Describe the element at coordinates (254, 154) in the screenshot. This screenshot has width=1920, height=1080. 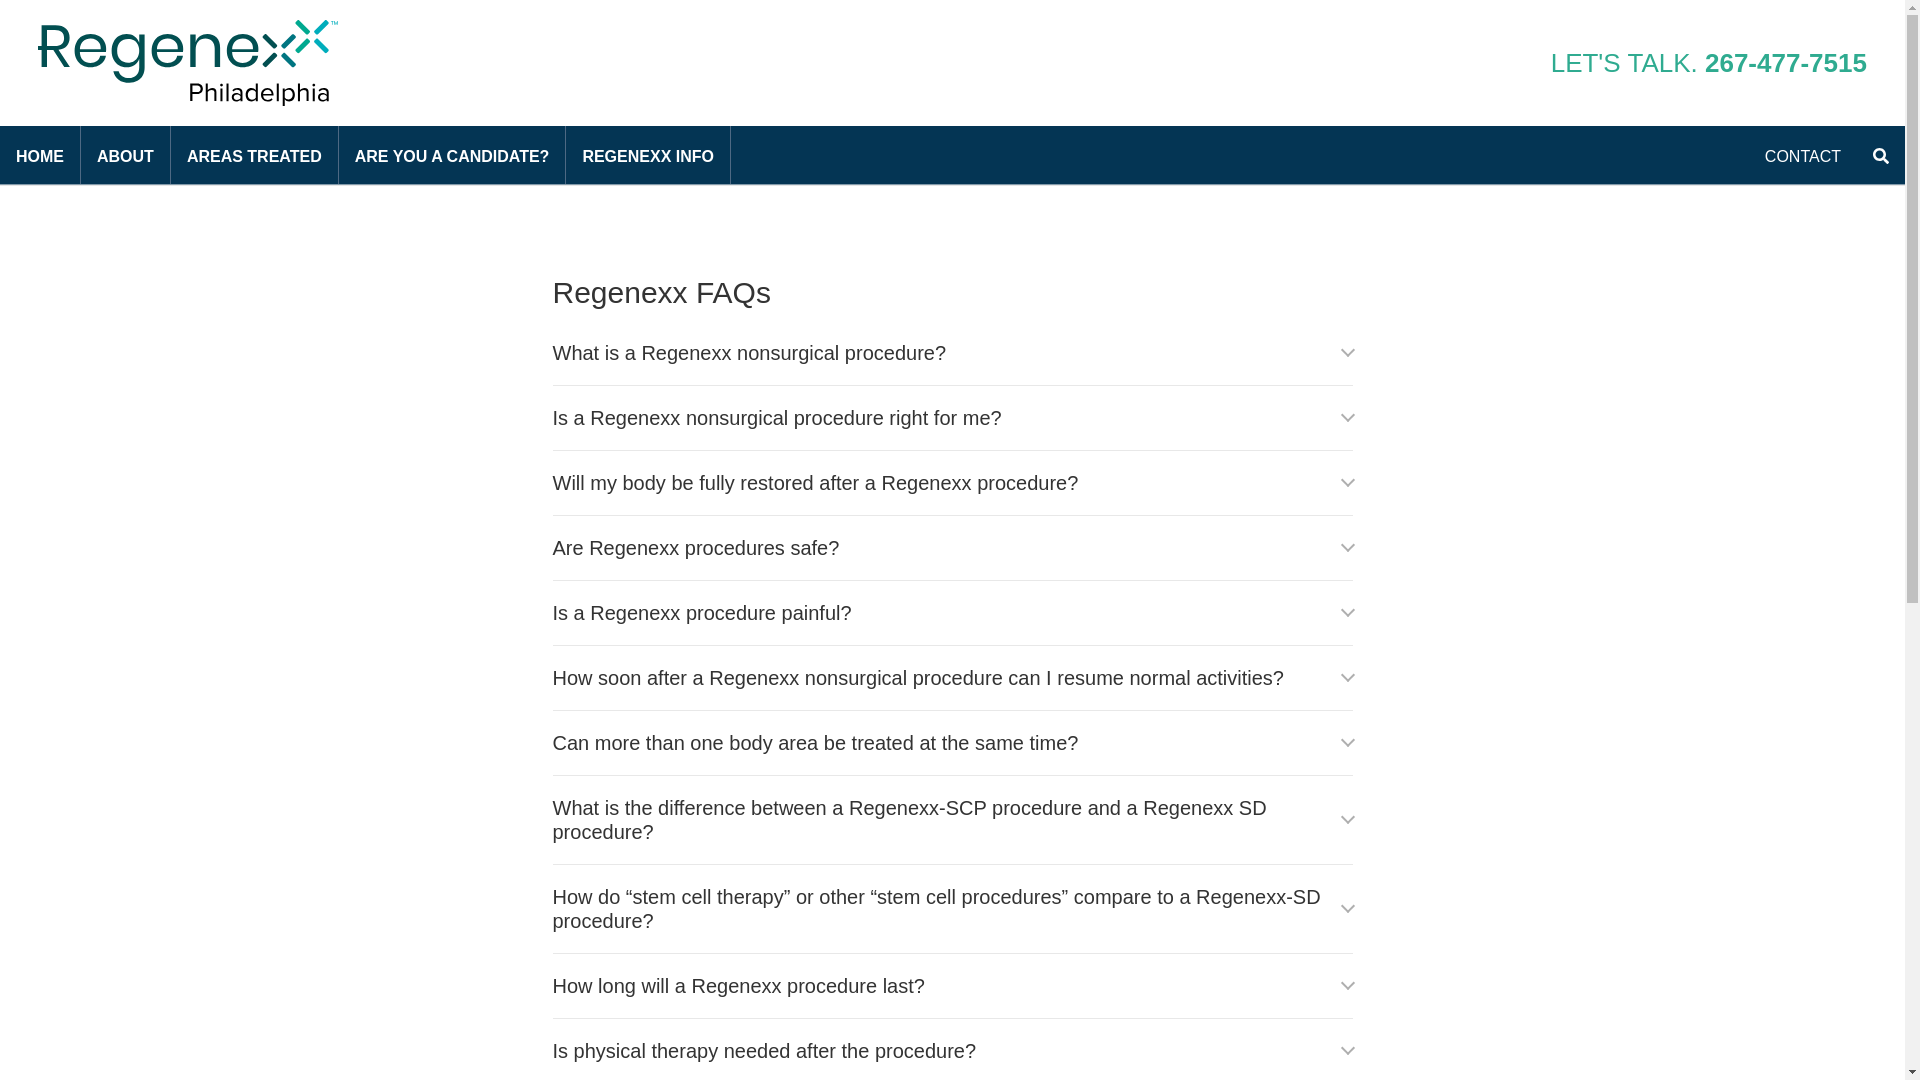
I see `AREAS TREATED` at that location.